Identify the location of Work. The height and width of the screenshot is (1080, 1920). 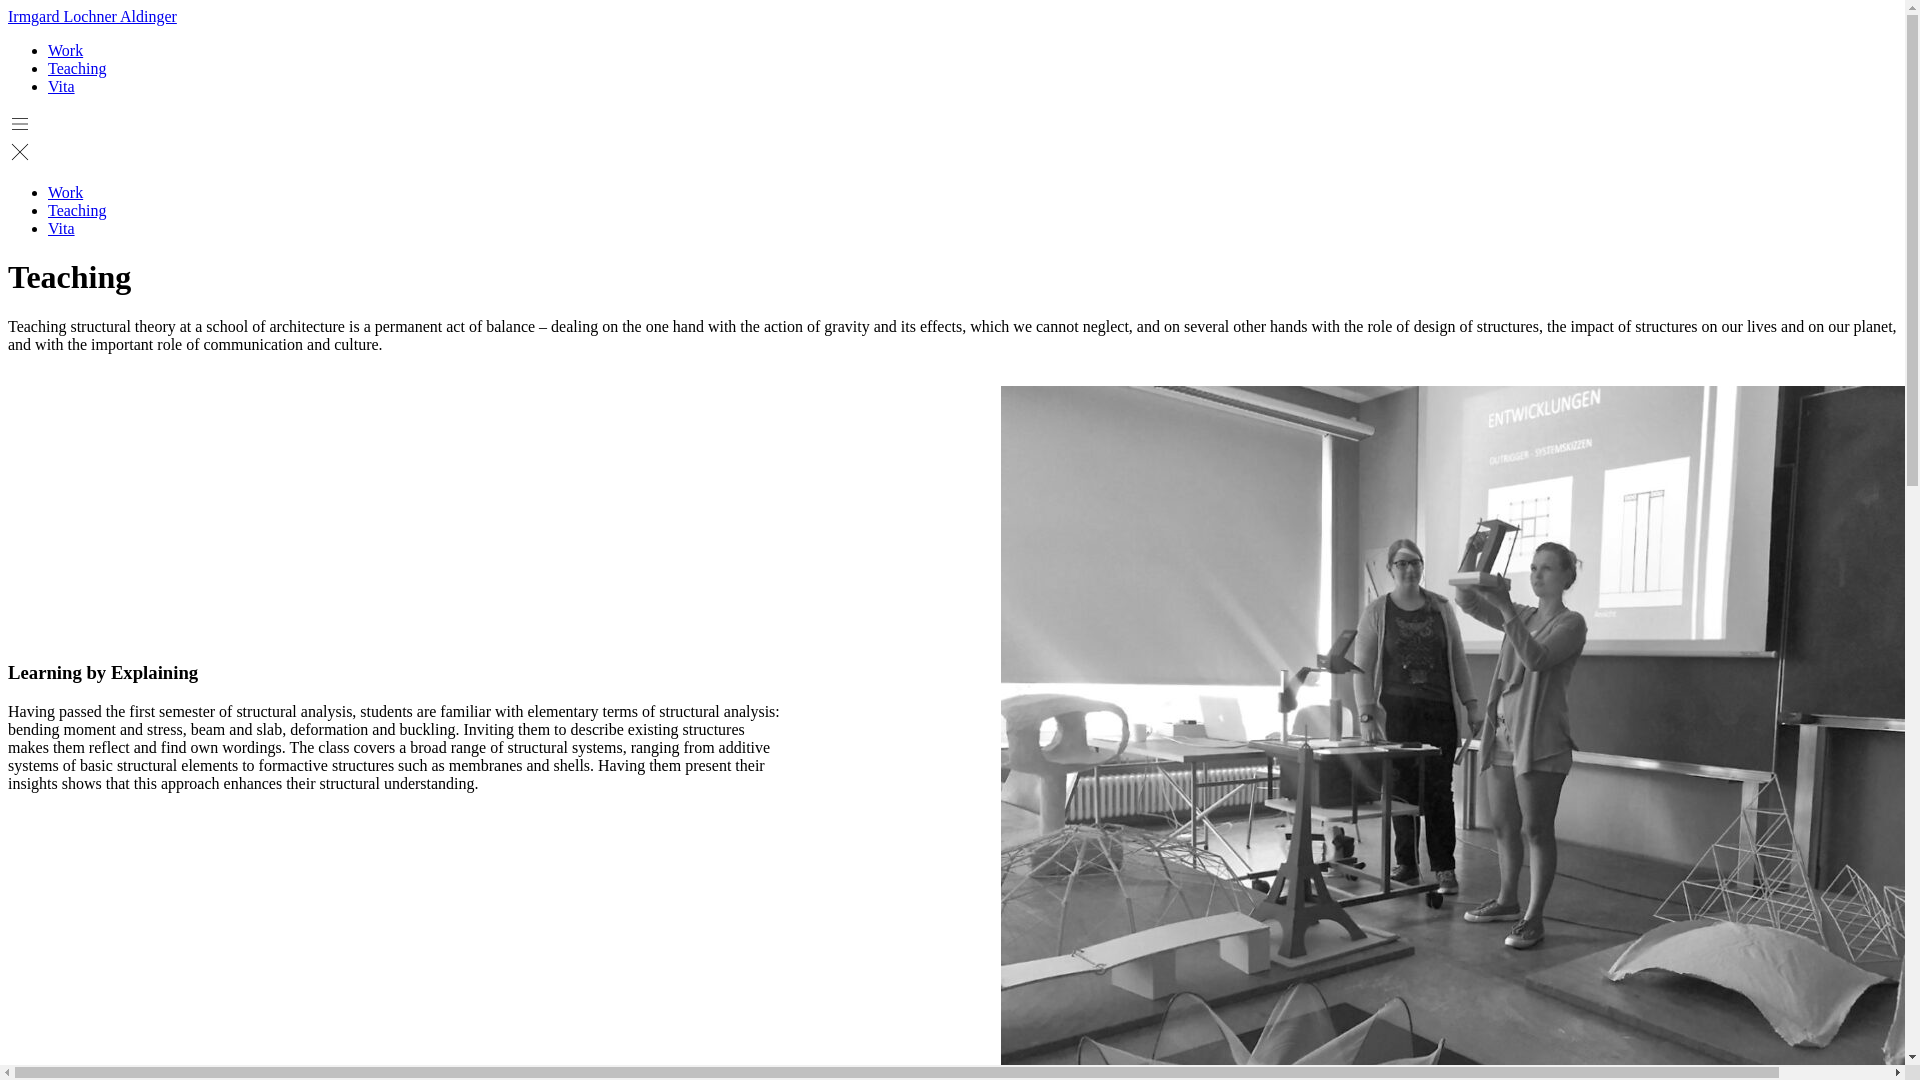
(65, 192).